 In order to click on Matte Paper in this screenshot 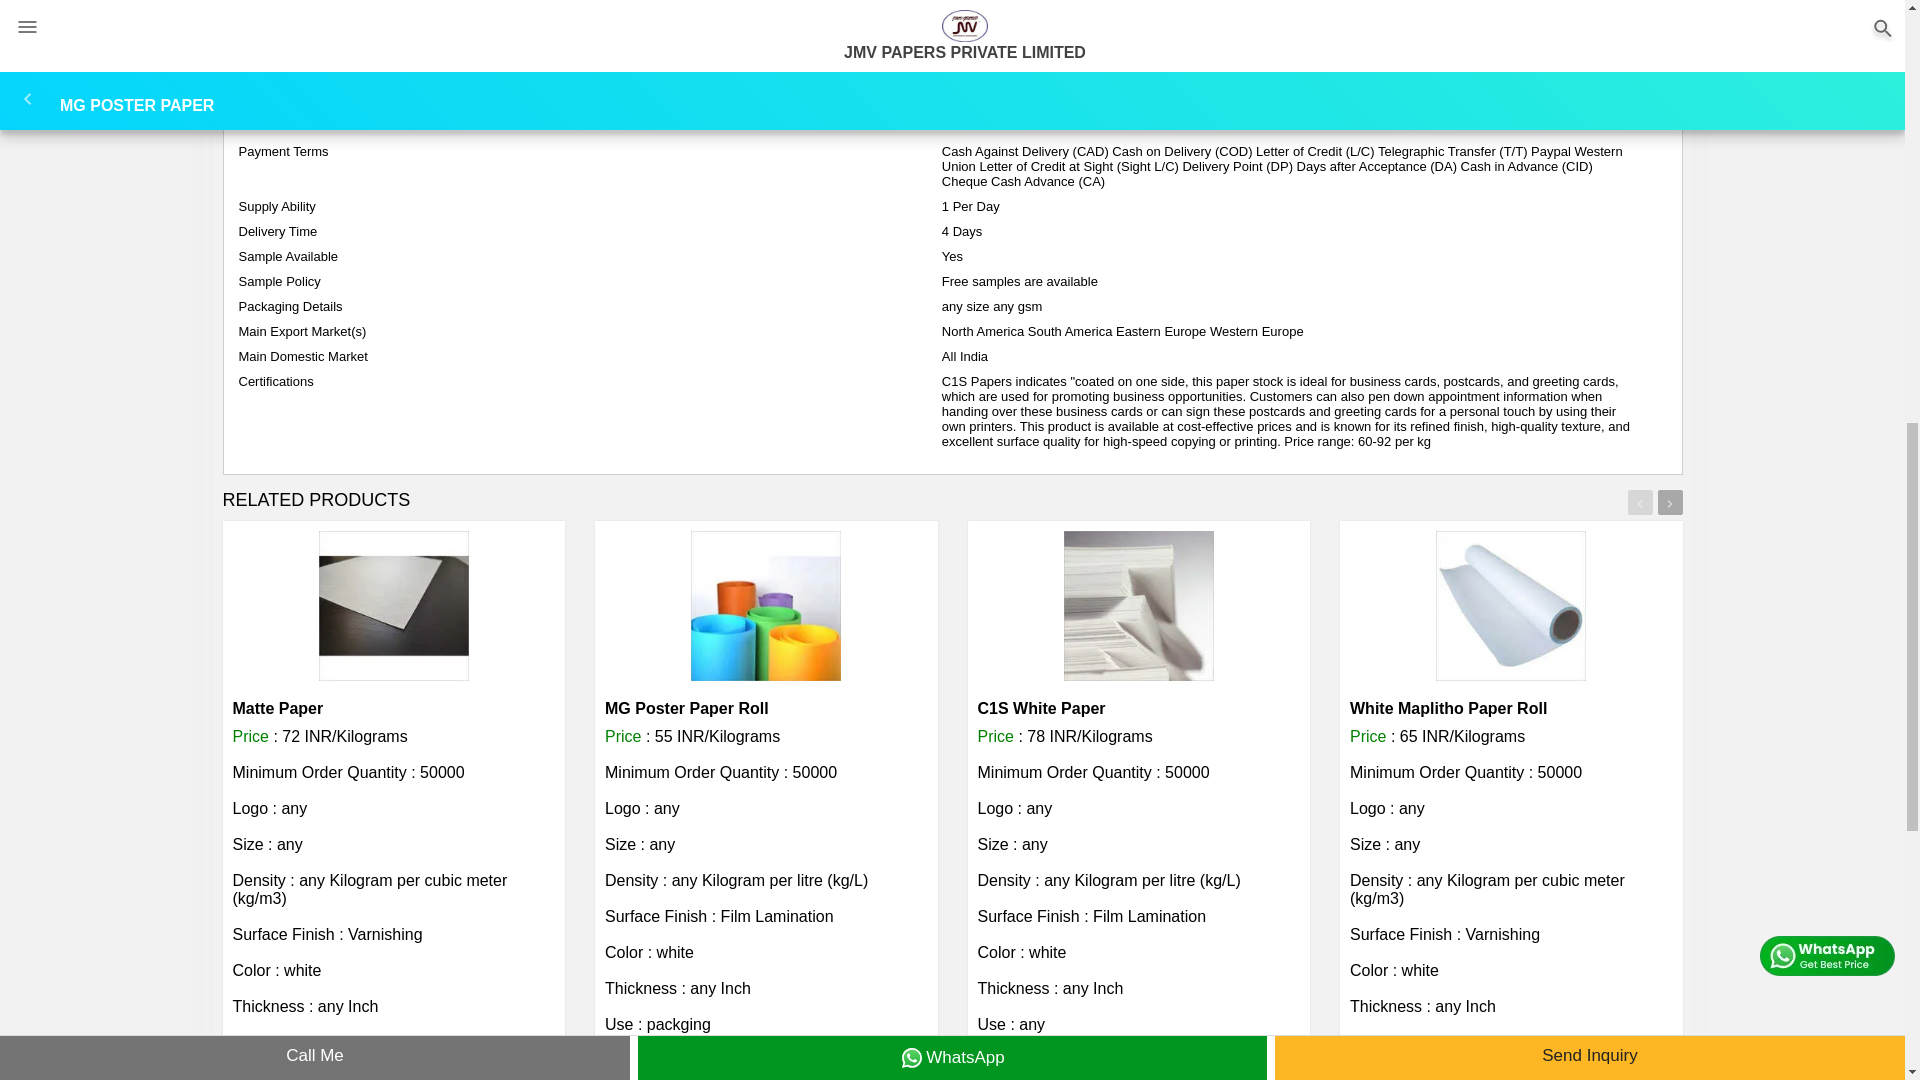, I will do `click(277, 708)`.